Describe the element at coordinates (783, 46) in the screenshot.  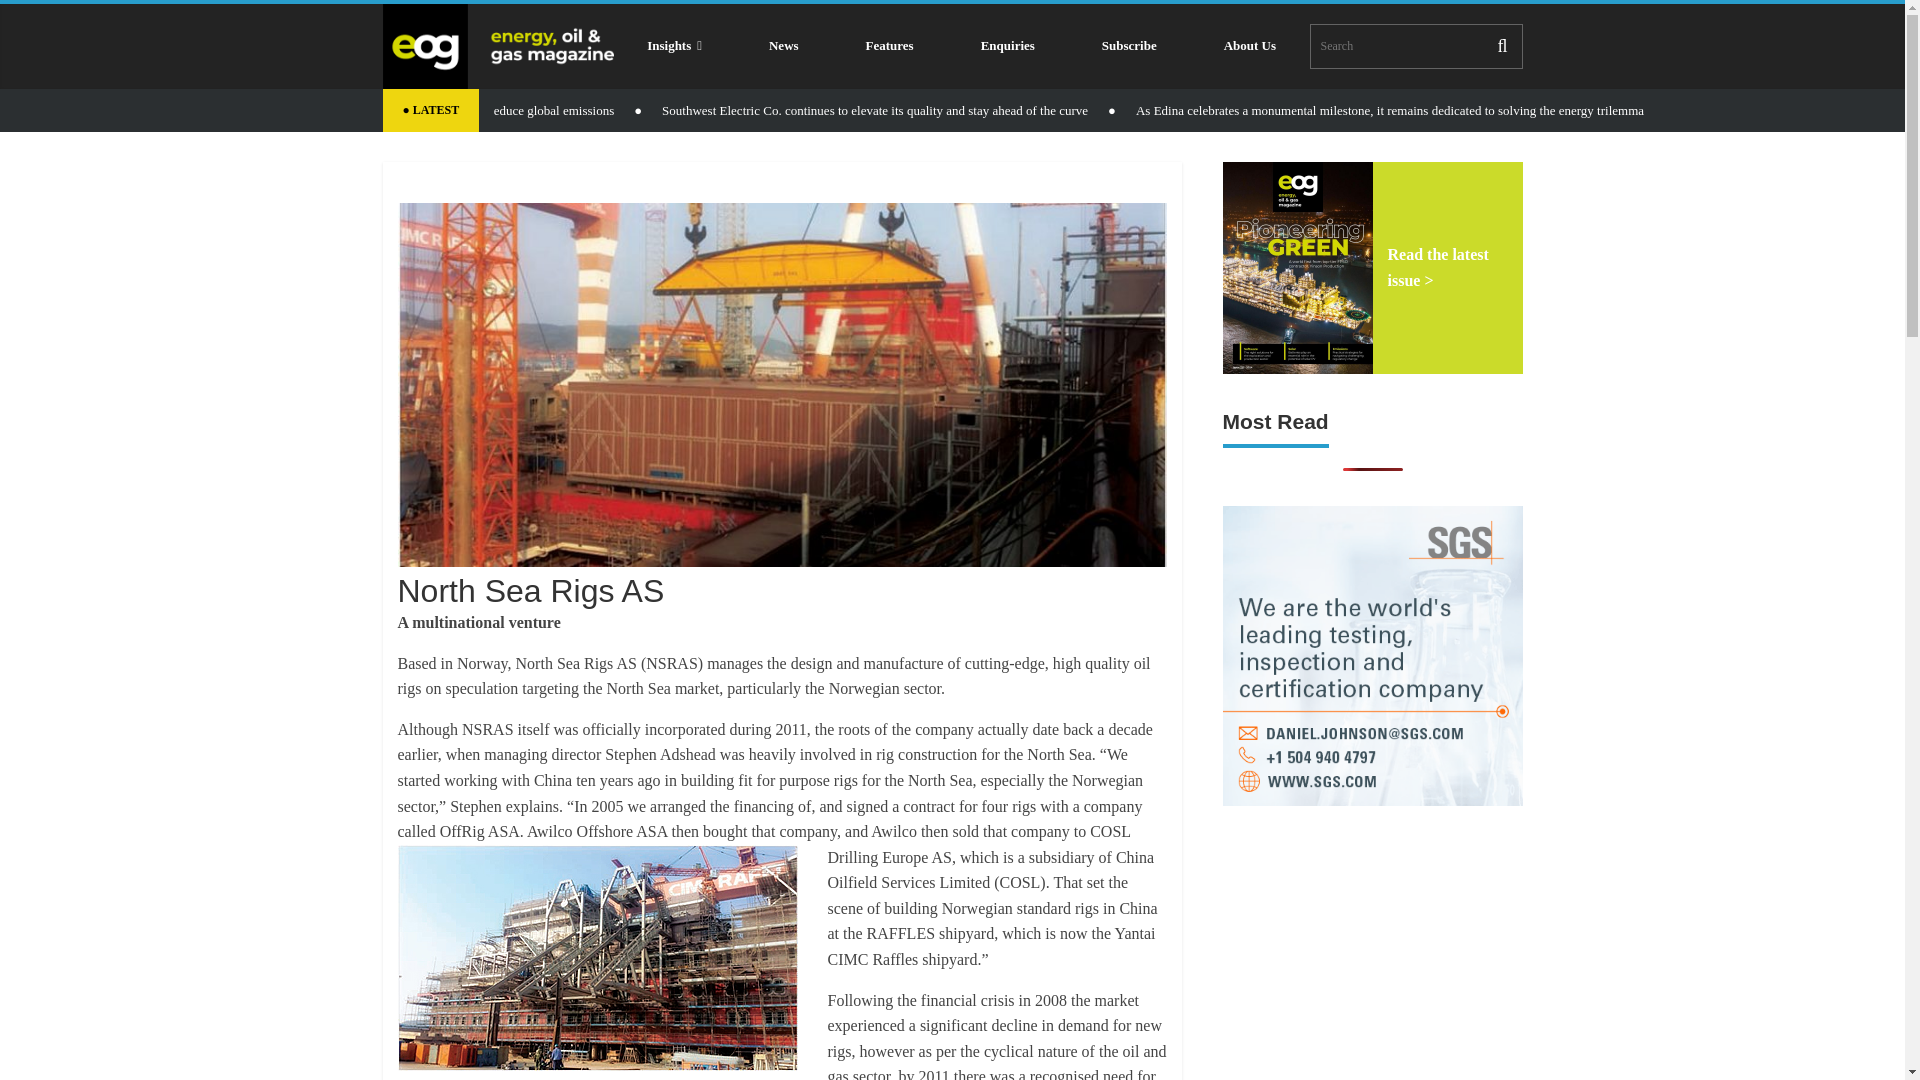
I see `News` at that location.